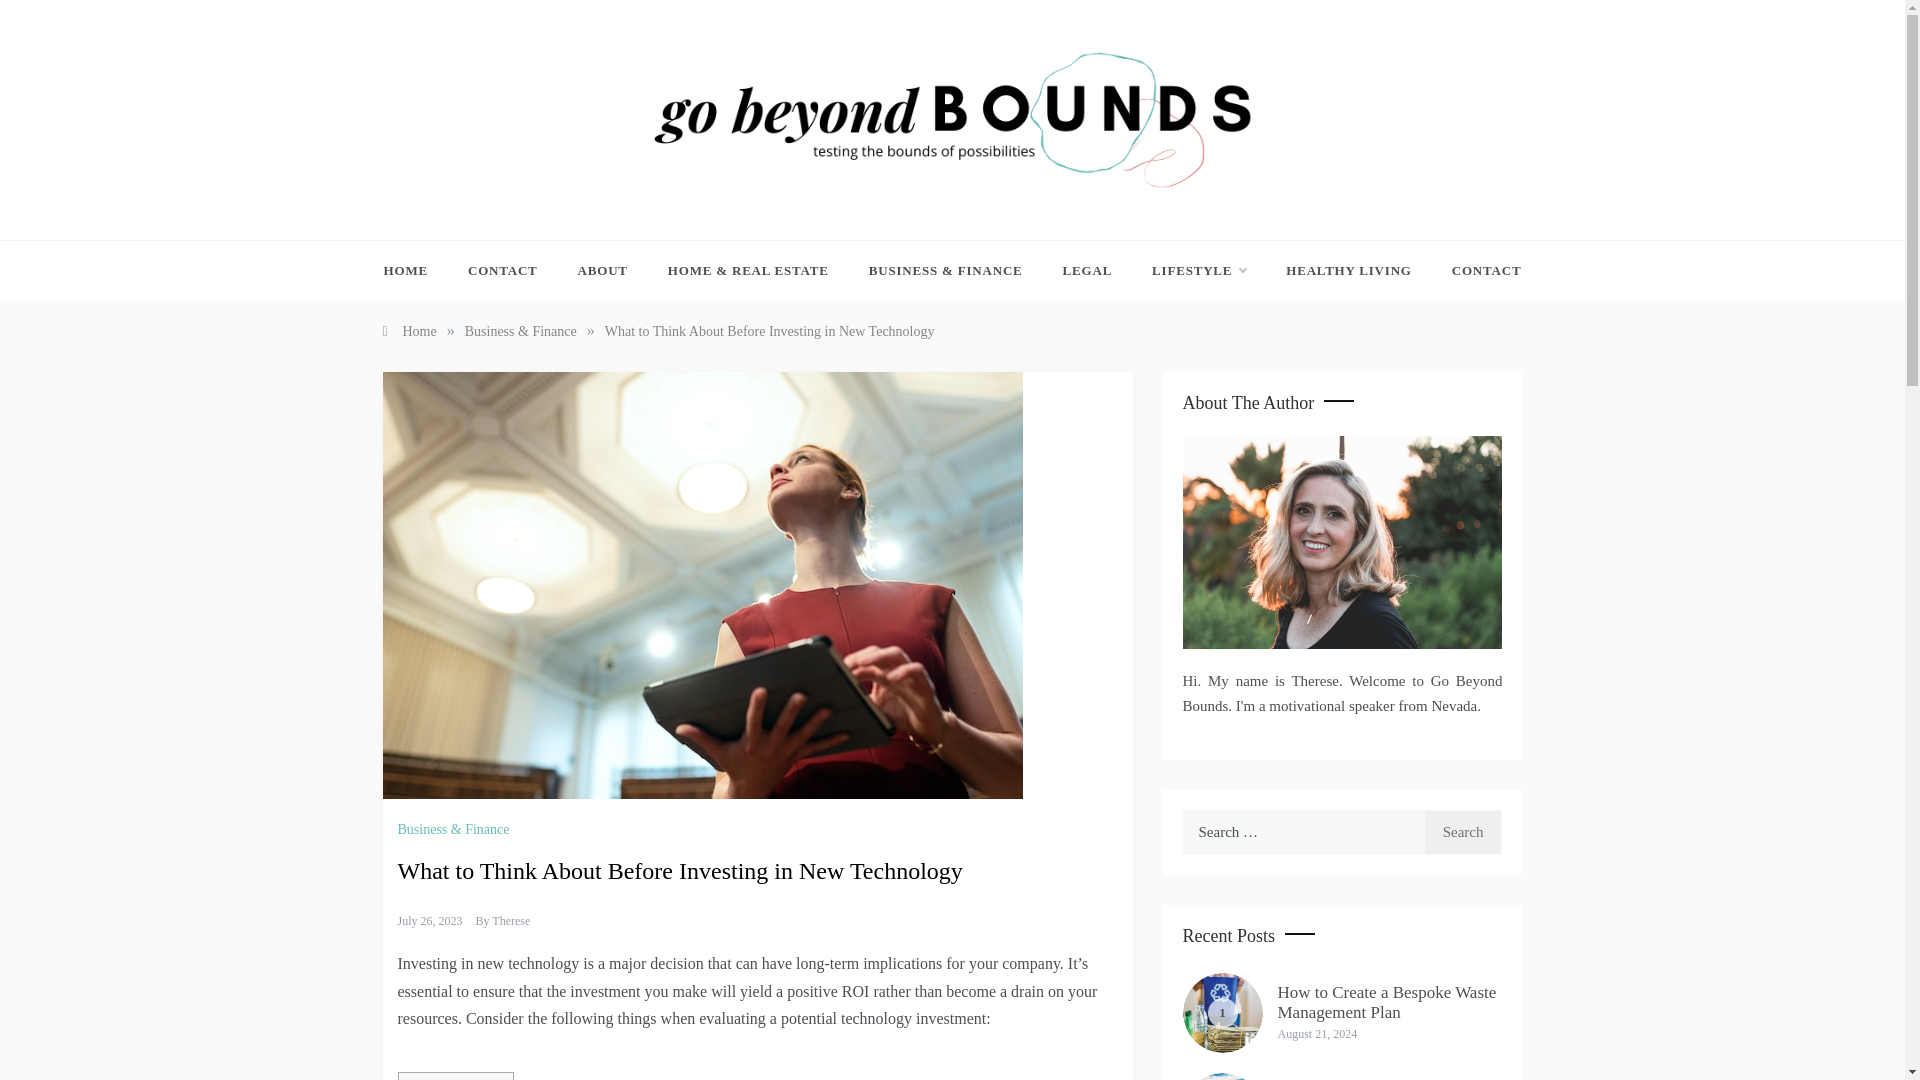 The image size is (1920, 1080). I want to click on LIFESTYLE, so click(1198, 270).